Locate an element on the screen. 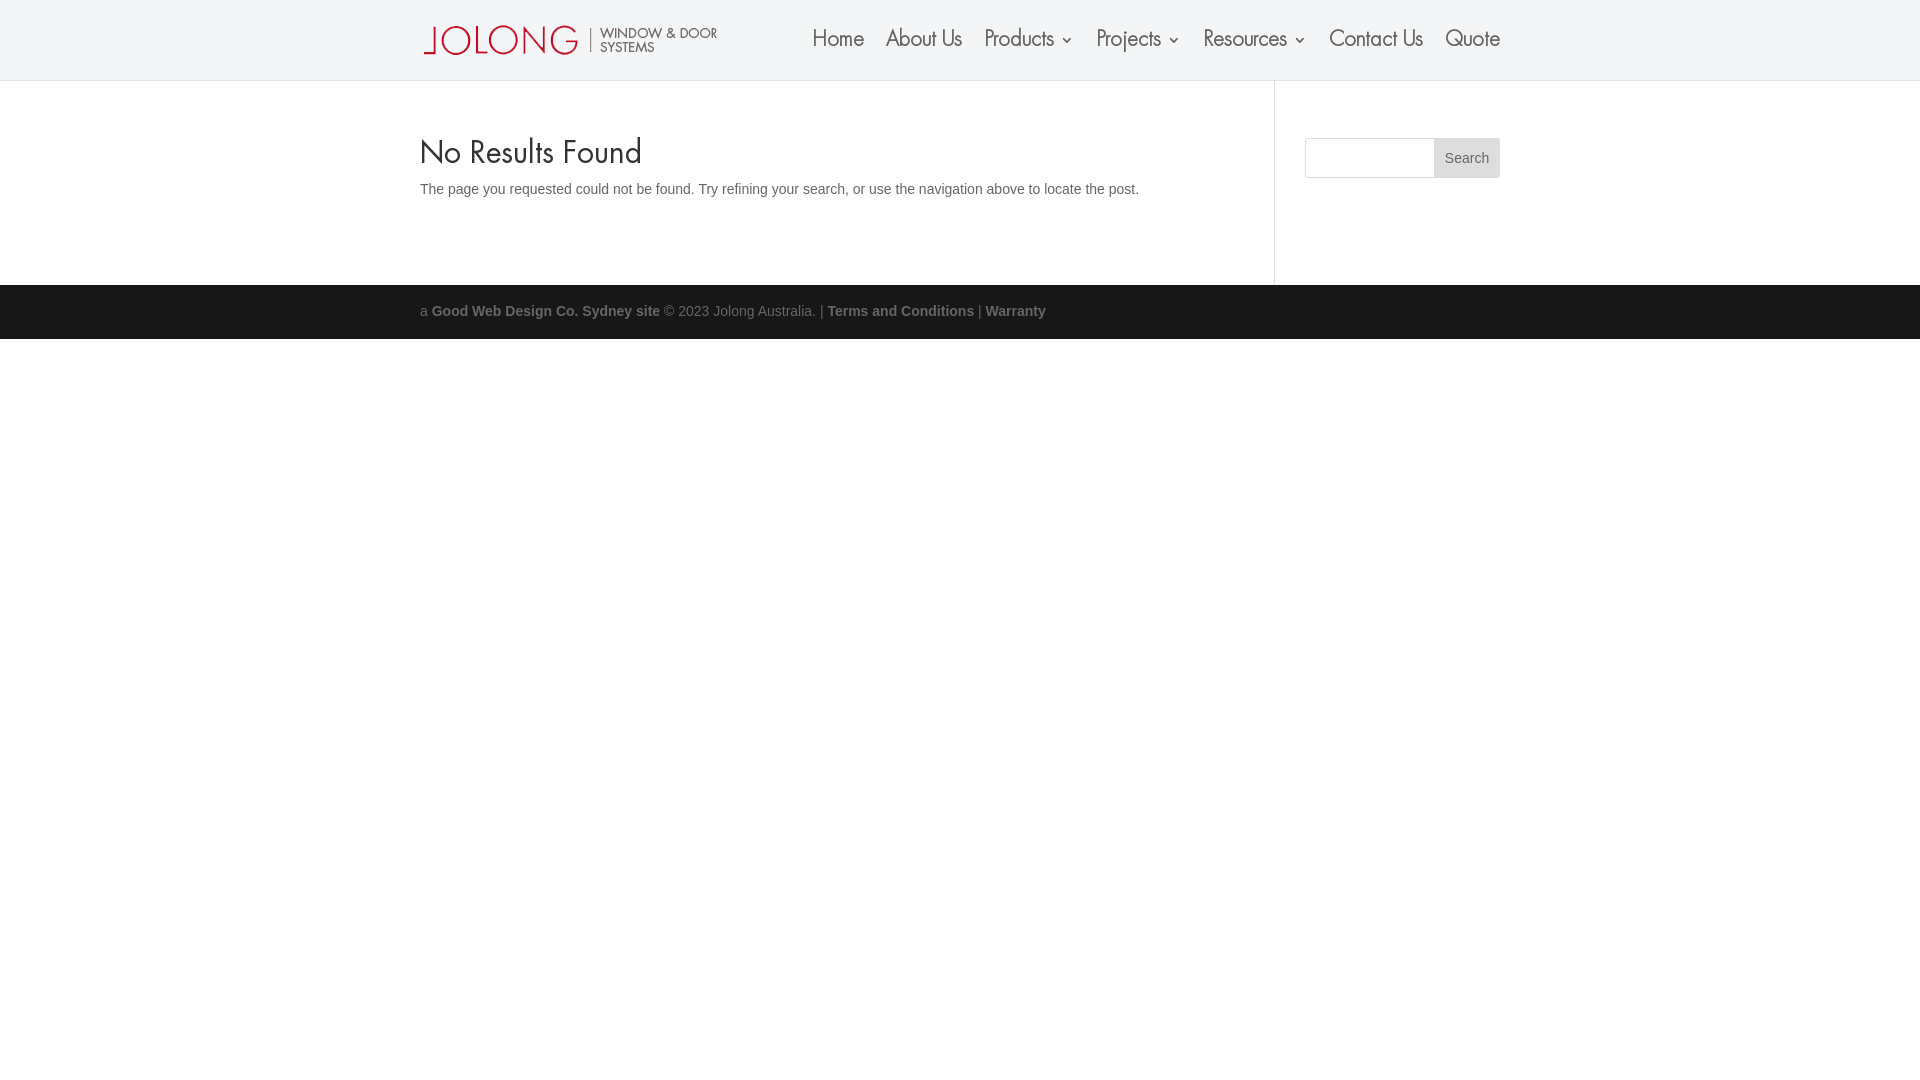  Search is located at coordinates (1467, 158).